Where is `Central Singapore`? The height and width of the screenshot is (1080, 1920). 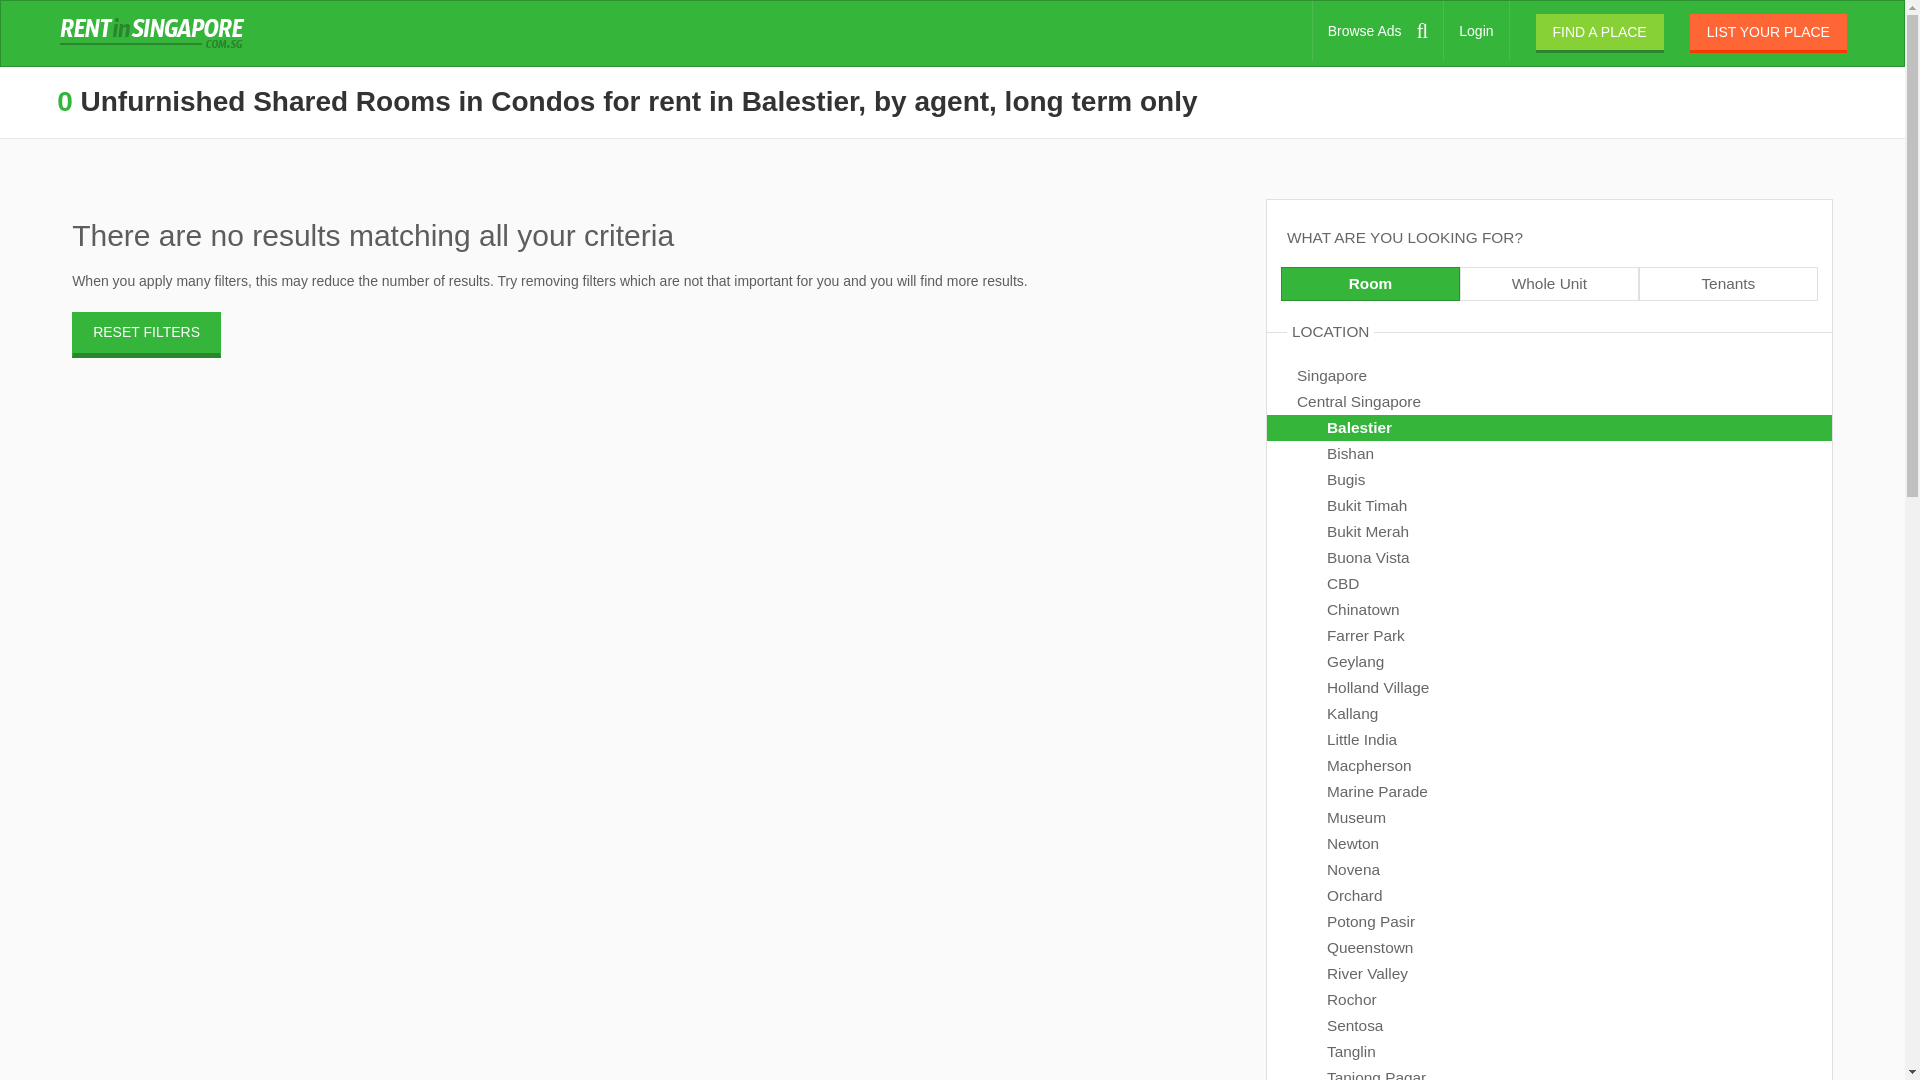
Central Singapore is located at coordinates (1549, 401).